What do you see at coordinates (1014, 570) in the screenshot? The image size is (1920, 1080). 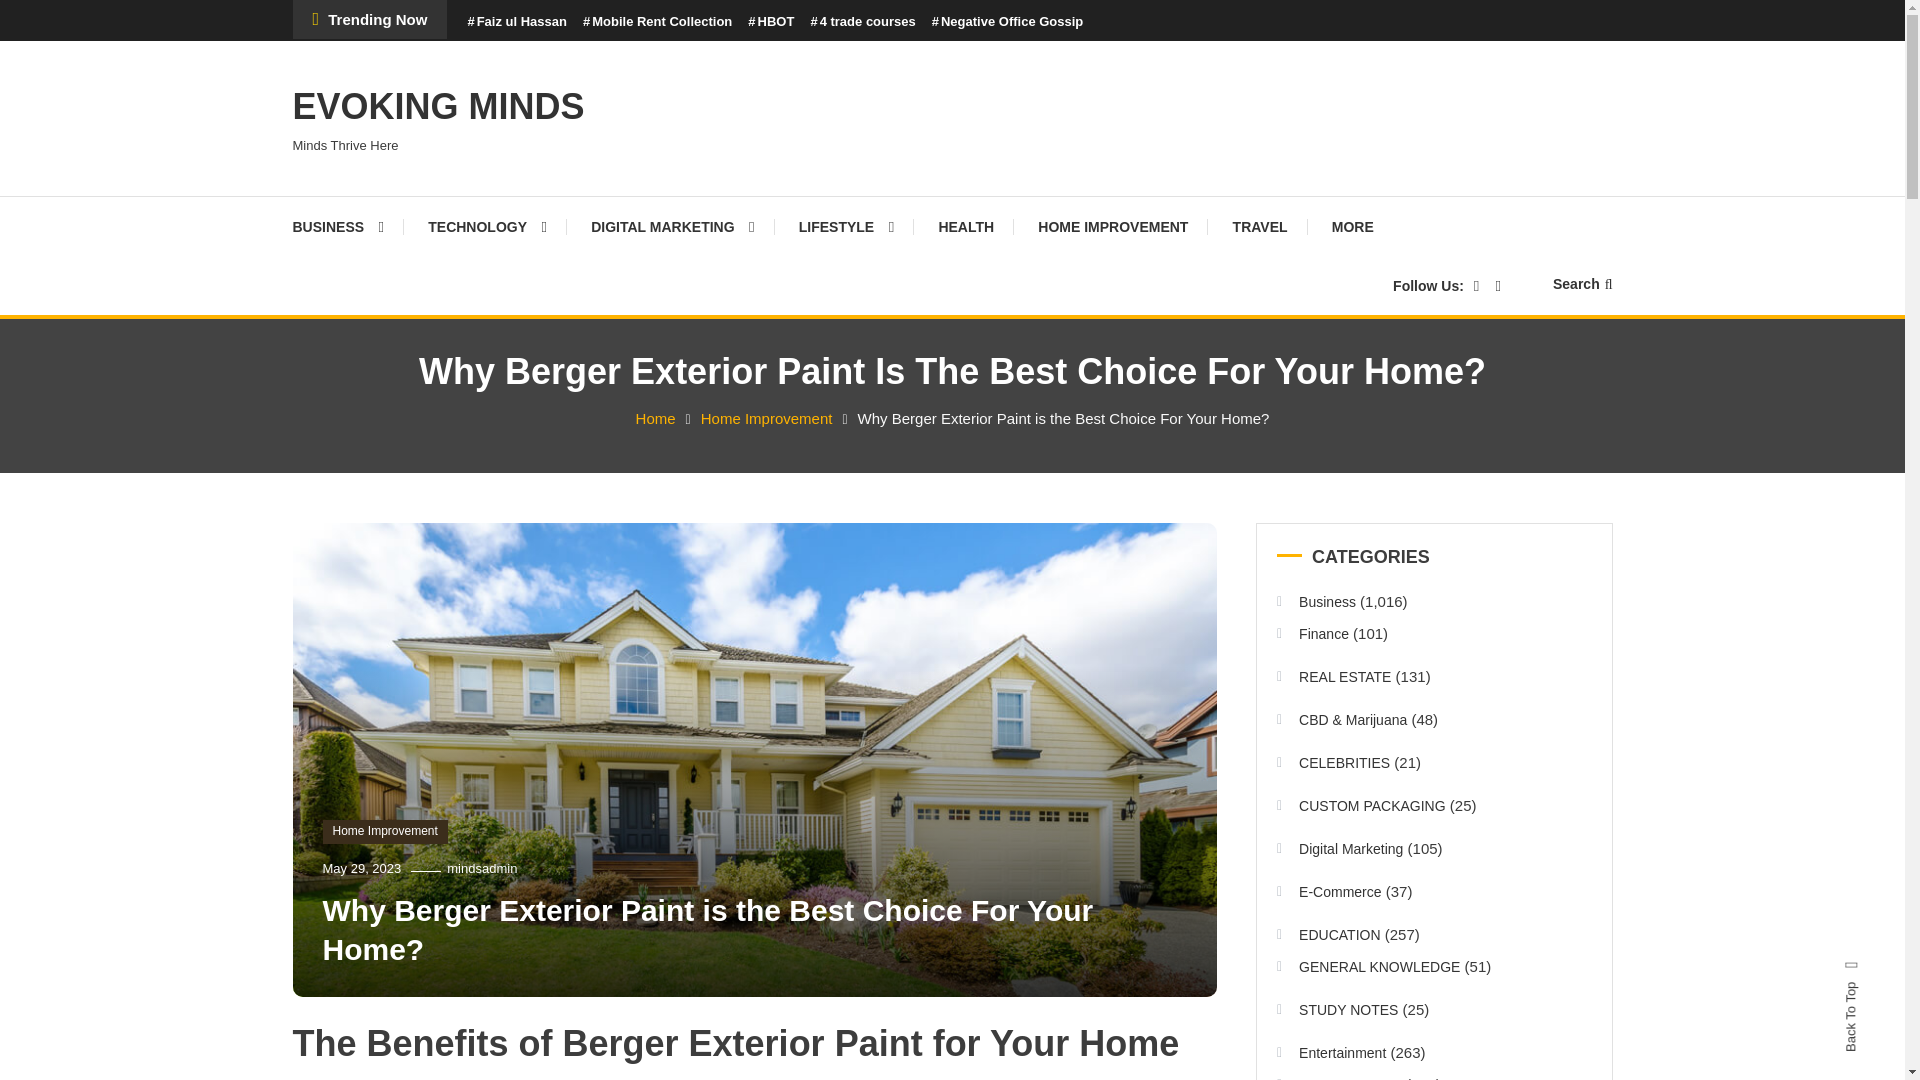 I see `Search` at bounding box center [1014, 570].